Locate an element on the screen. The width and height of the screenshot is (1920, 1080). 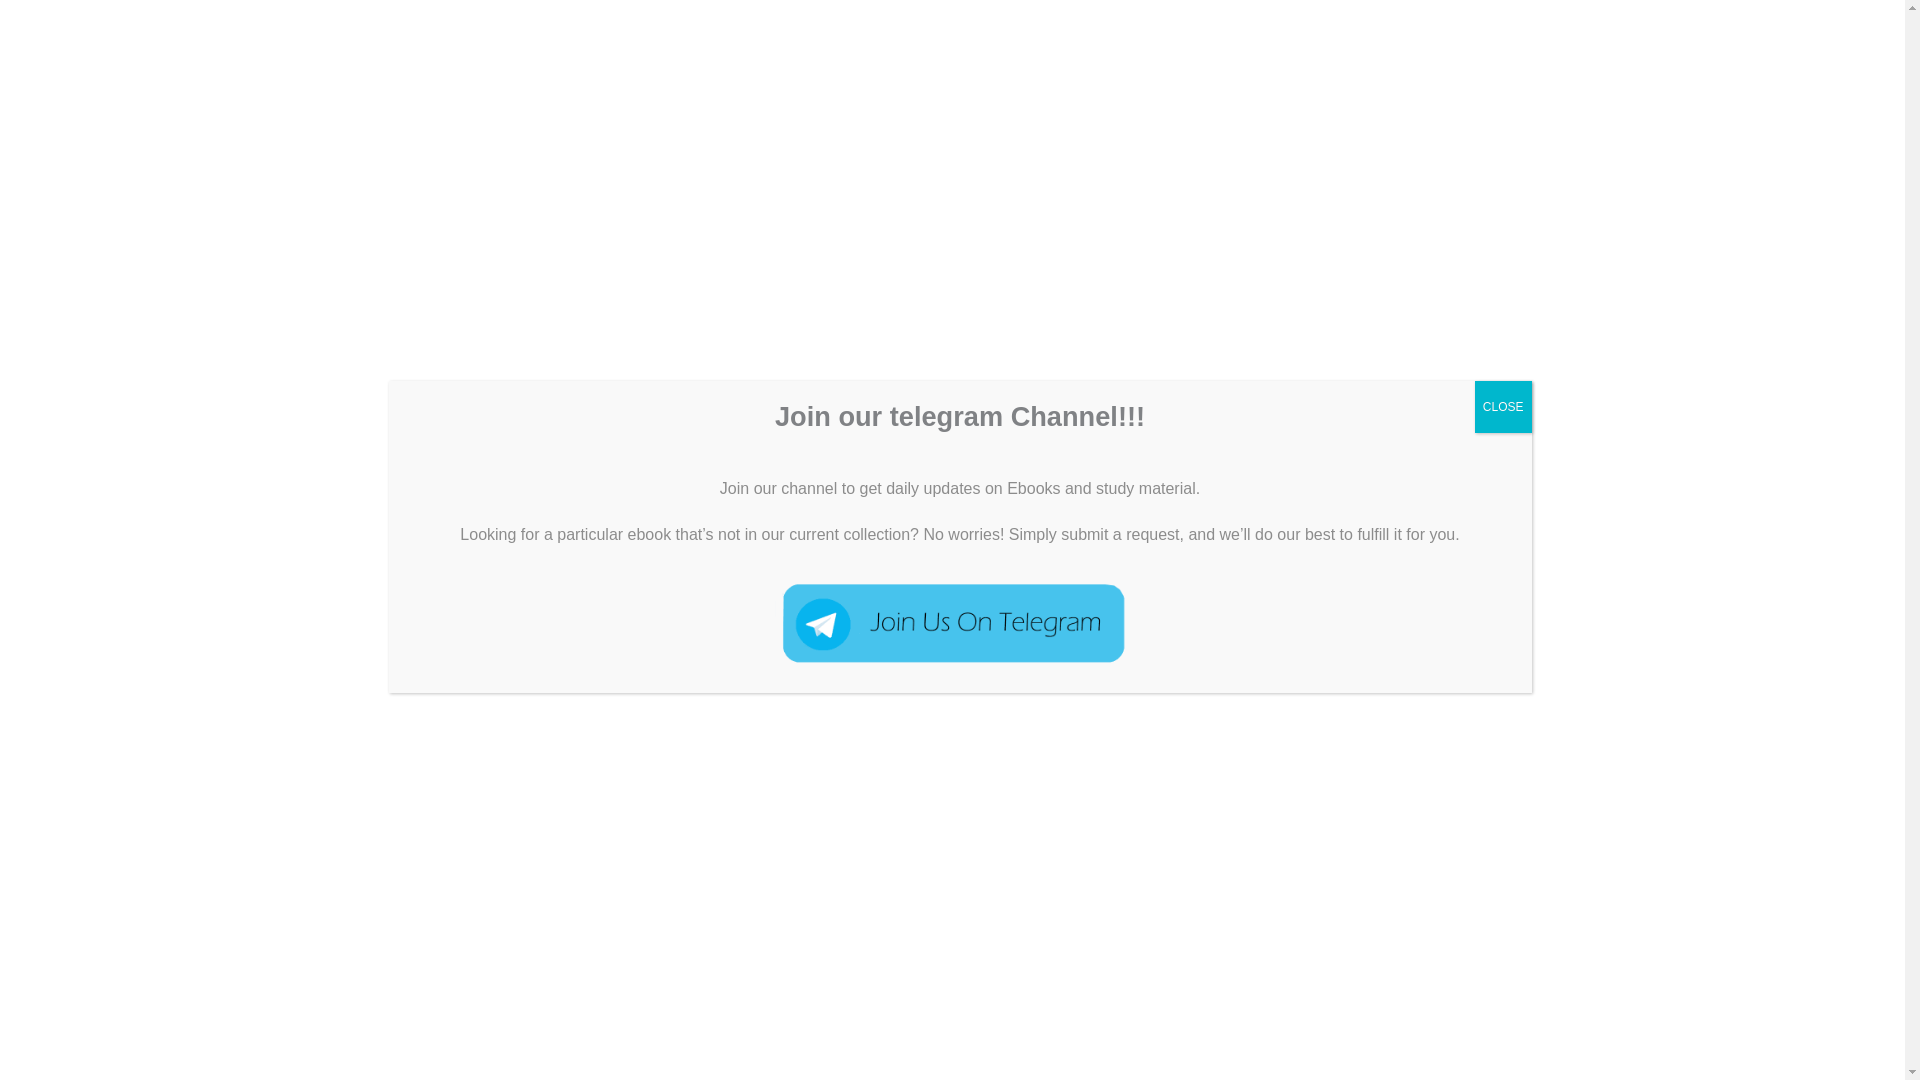
View all posts by Solanki is located at coordinates (548, 581).